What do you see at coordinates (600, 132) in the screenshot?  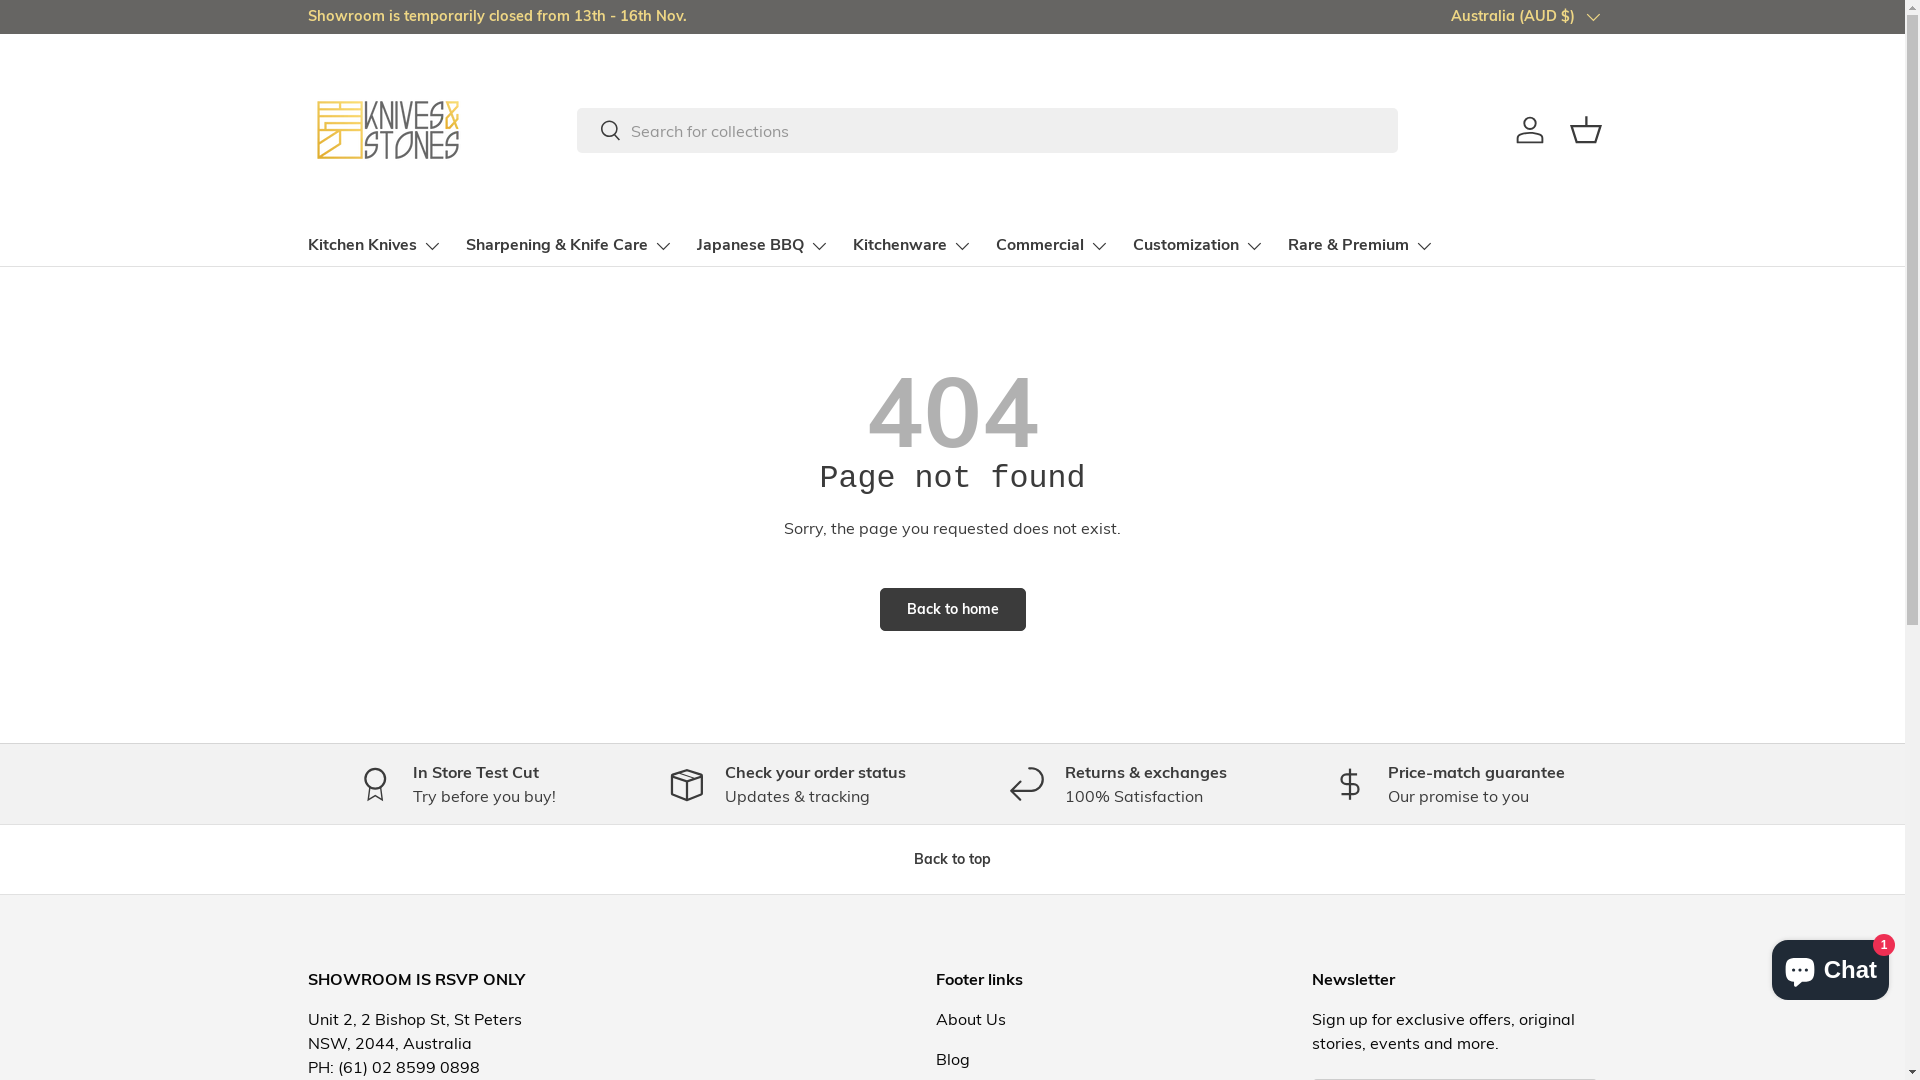 I see `Search` at bounding box center [600, 132].